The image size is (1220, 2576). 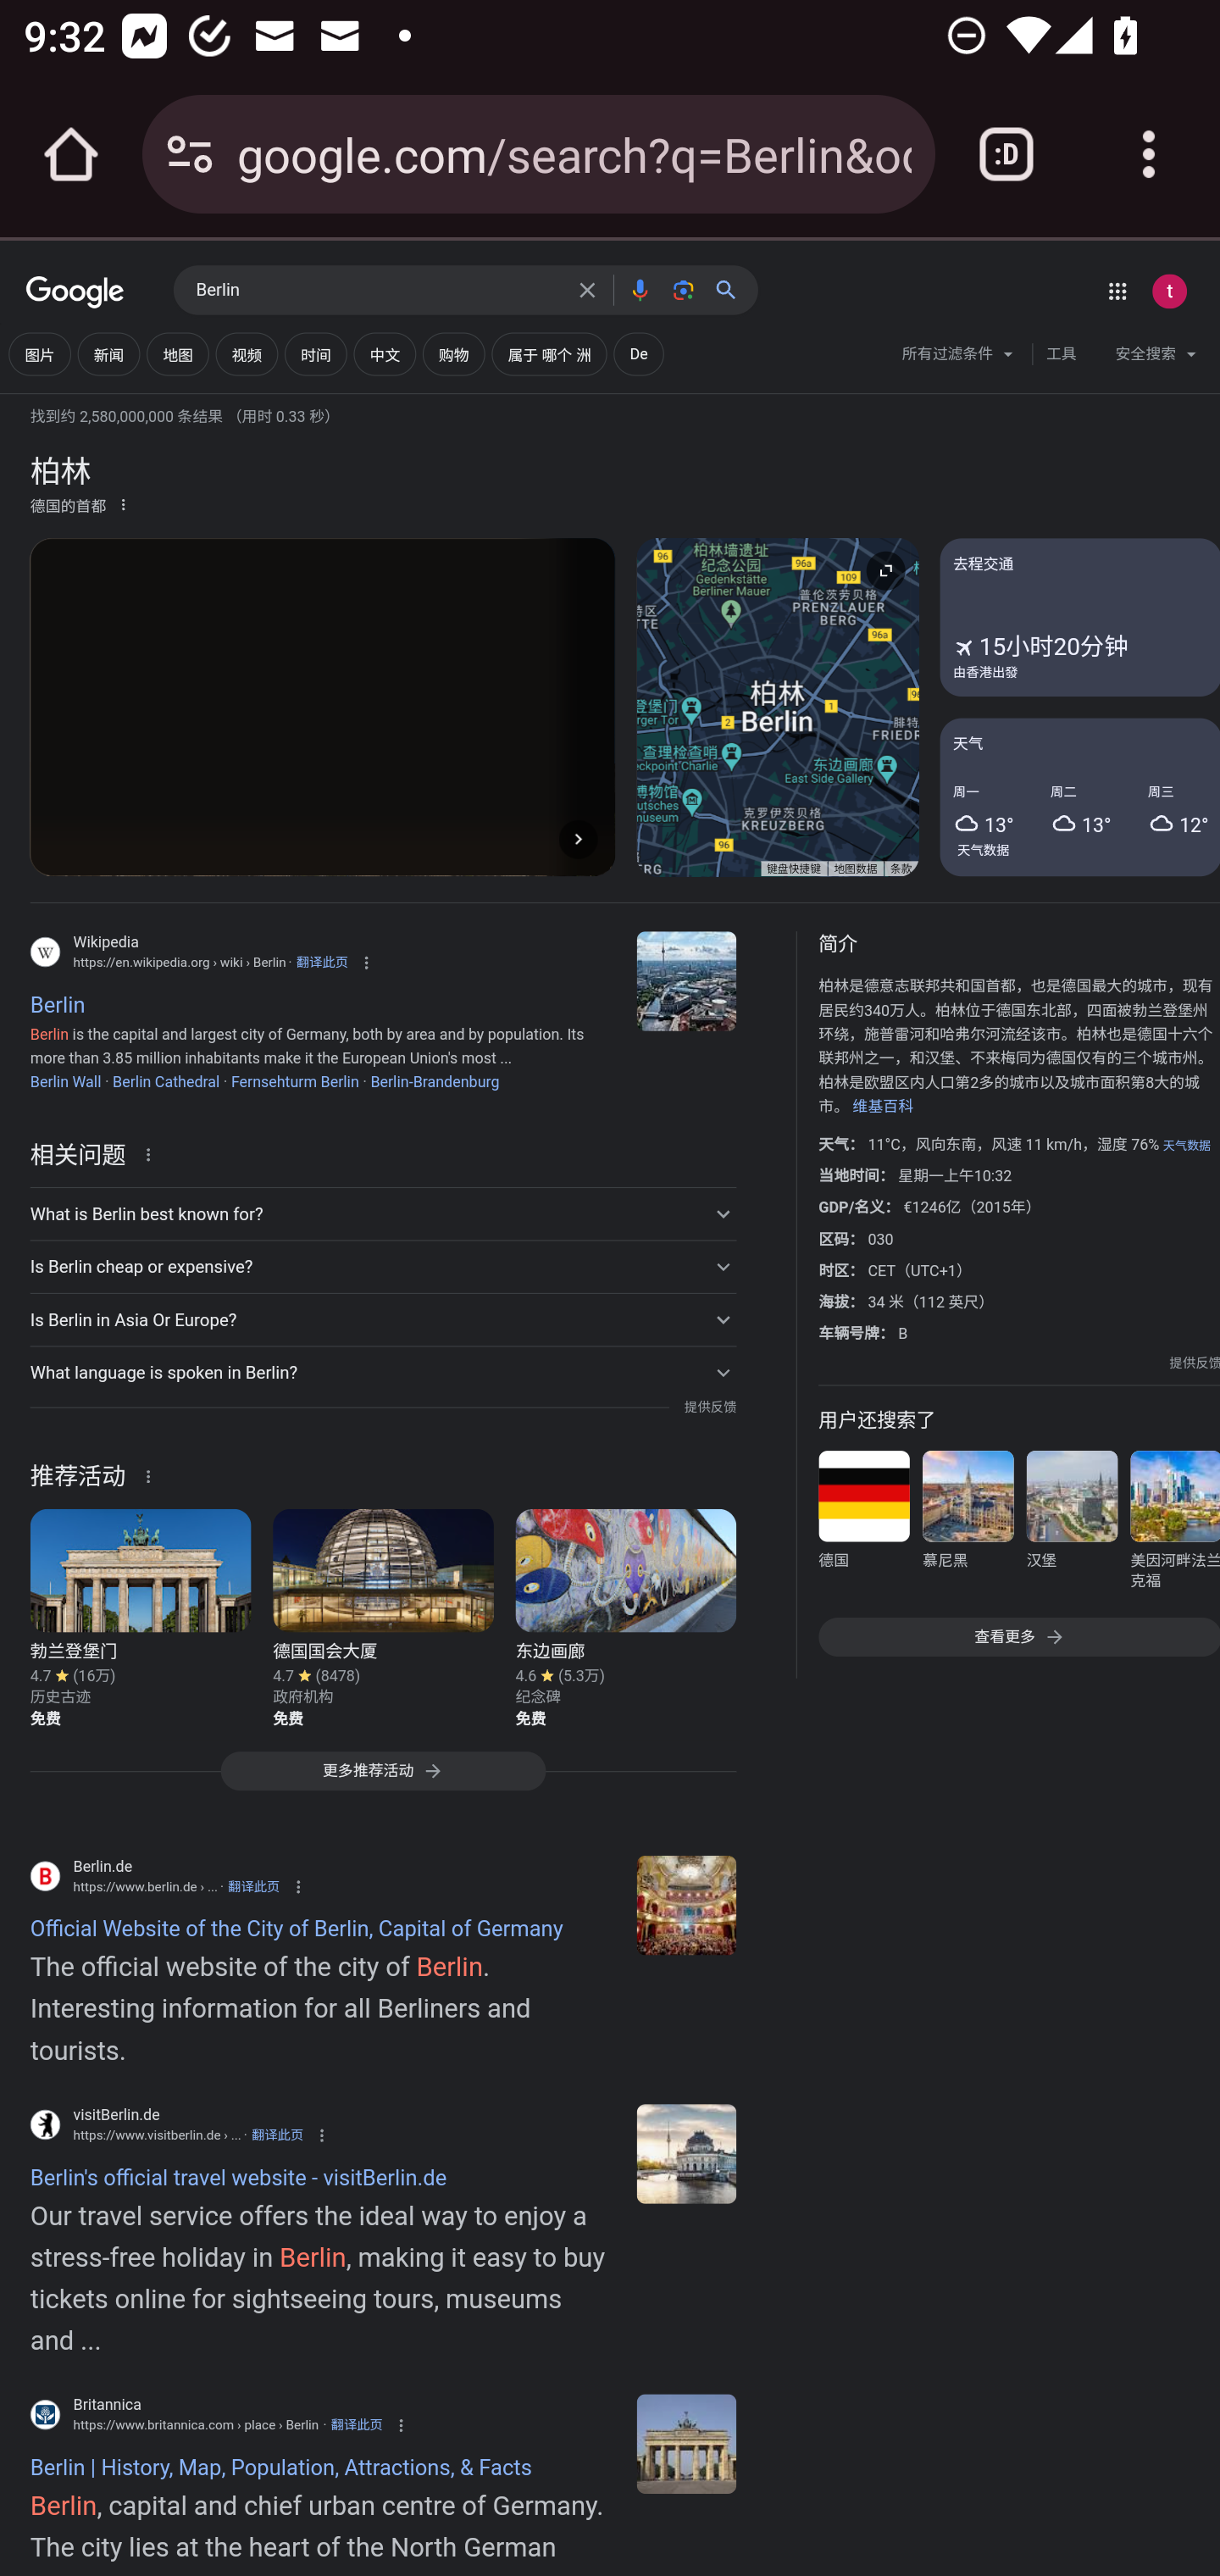 I want to click on Switch or close tabs, so click(x=1006, y=154).